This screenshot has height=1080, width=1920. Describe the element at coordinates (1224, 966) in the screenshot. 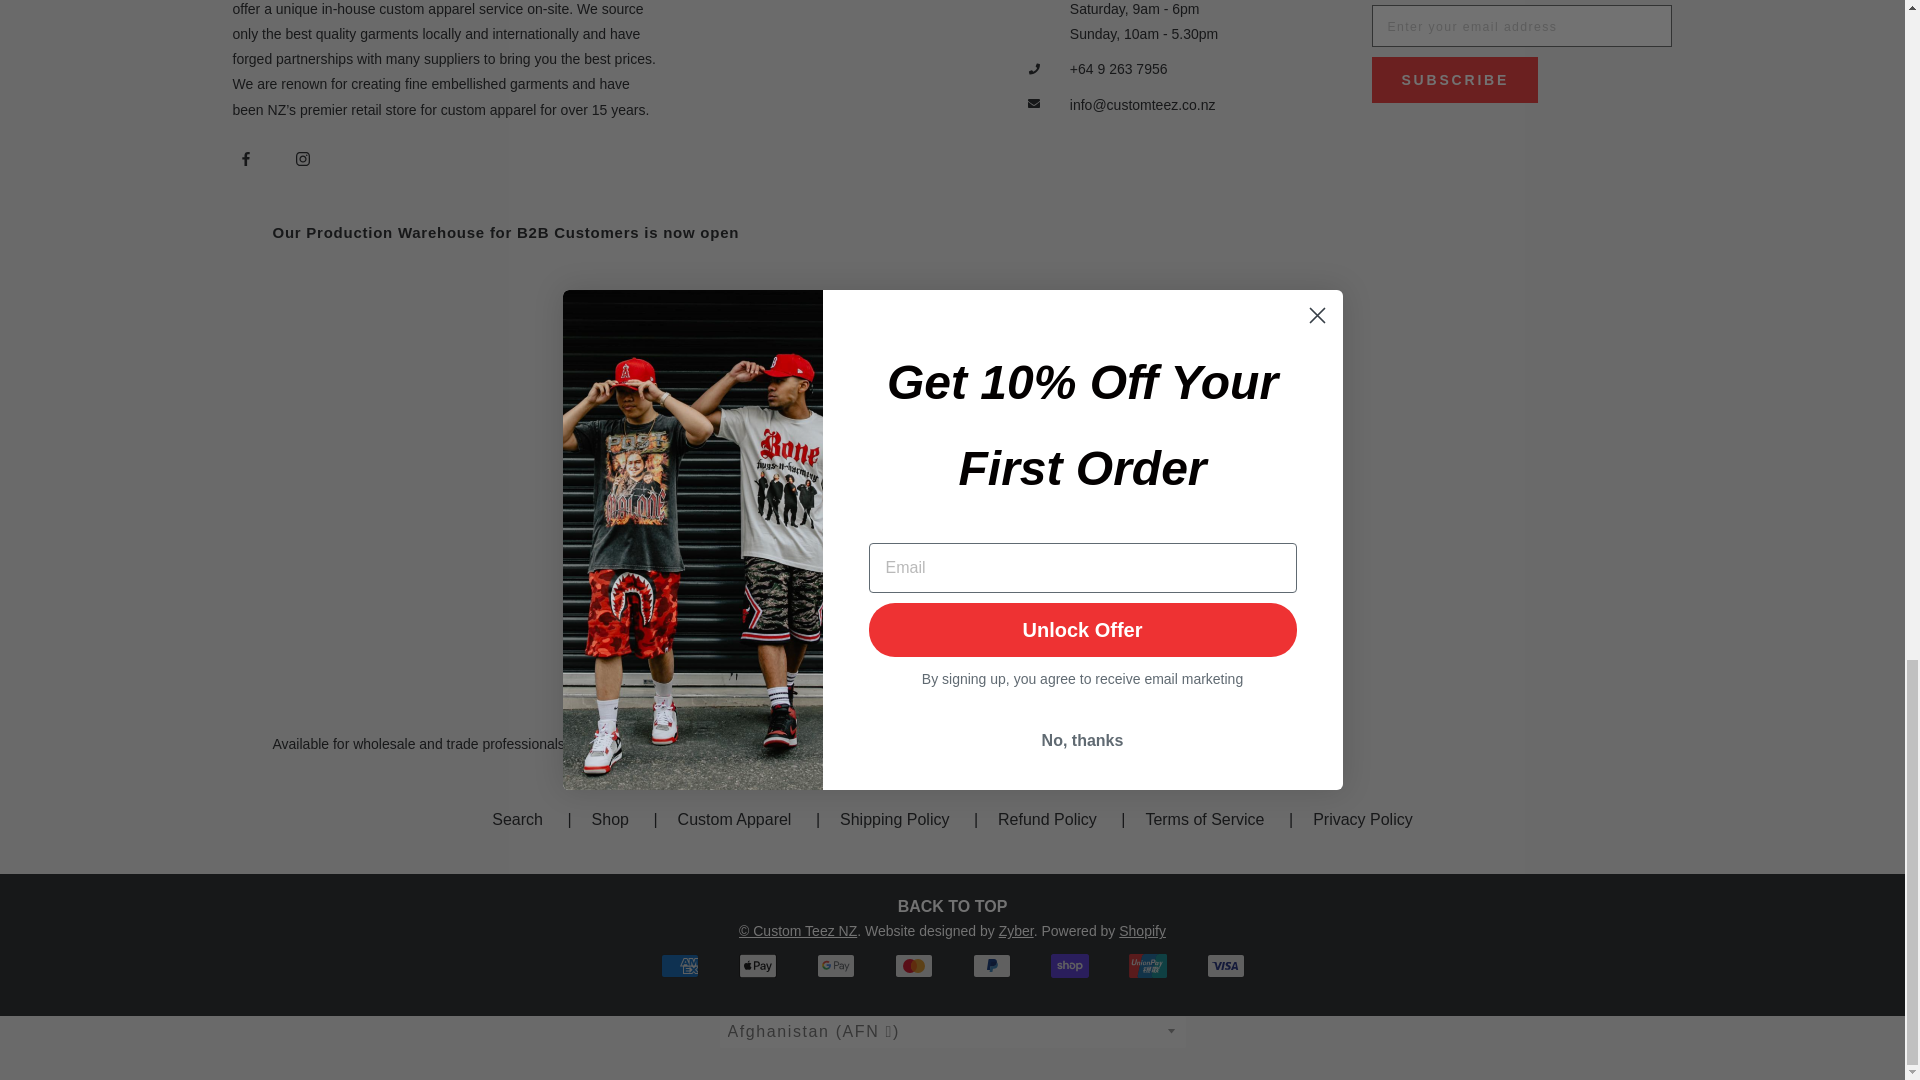

I see `Visa` at that location.